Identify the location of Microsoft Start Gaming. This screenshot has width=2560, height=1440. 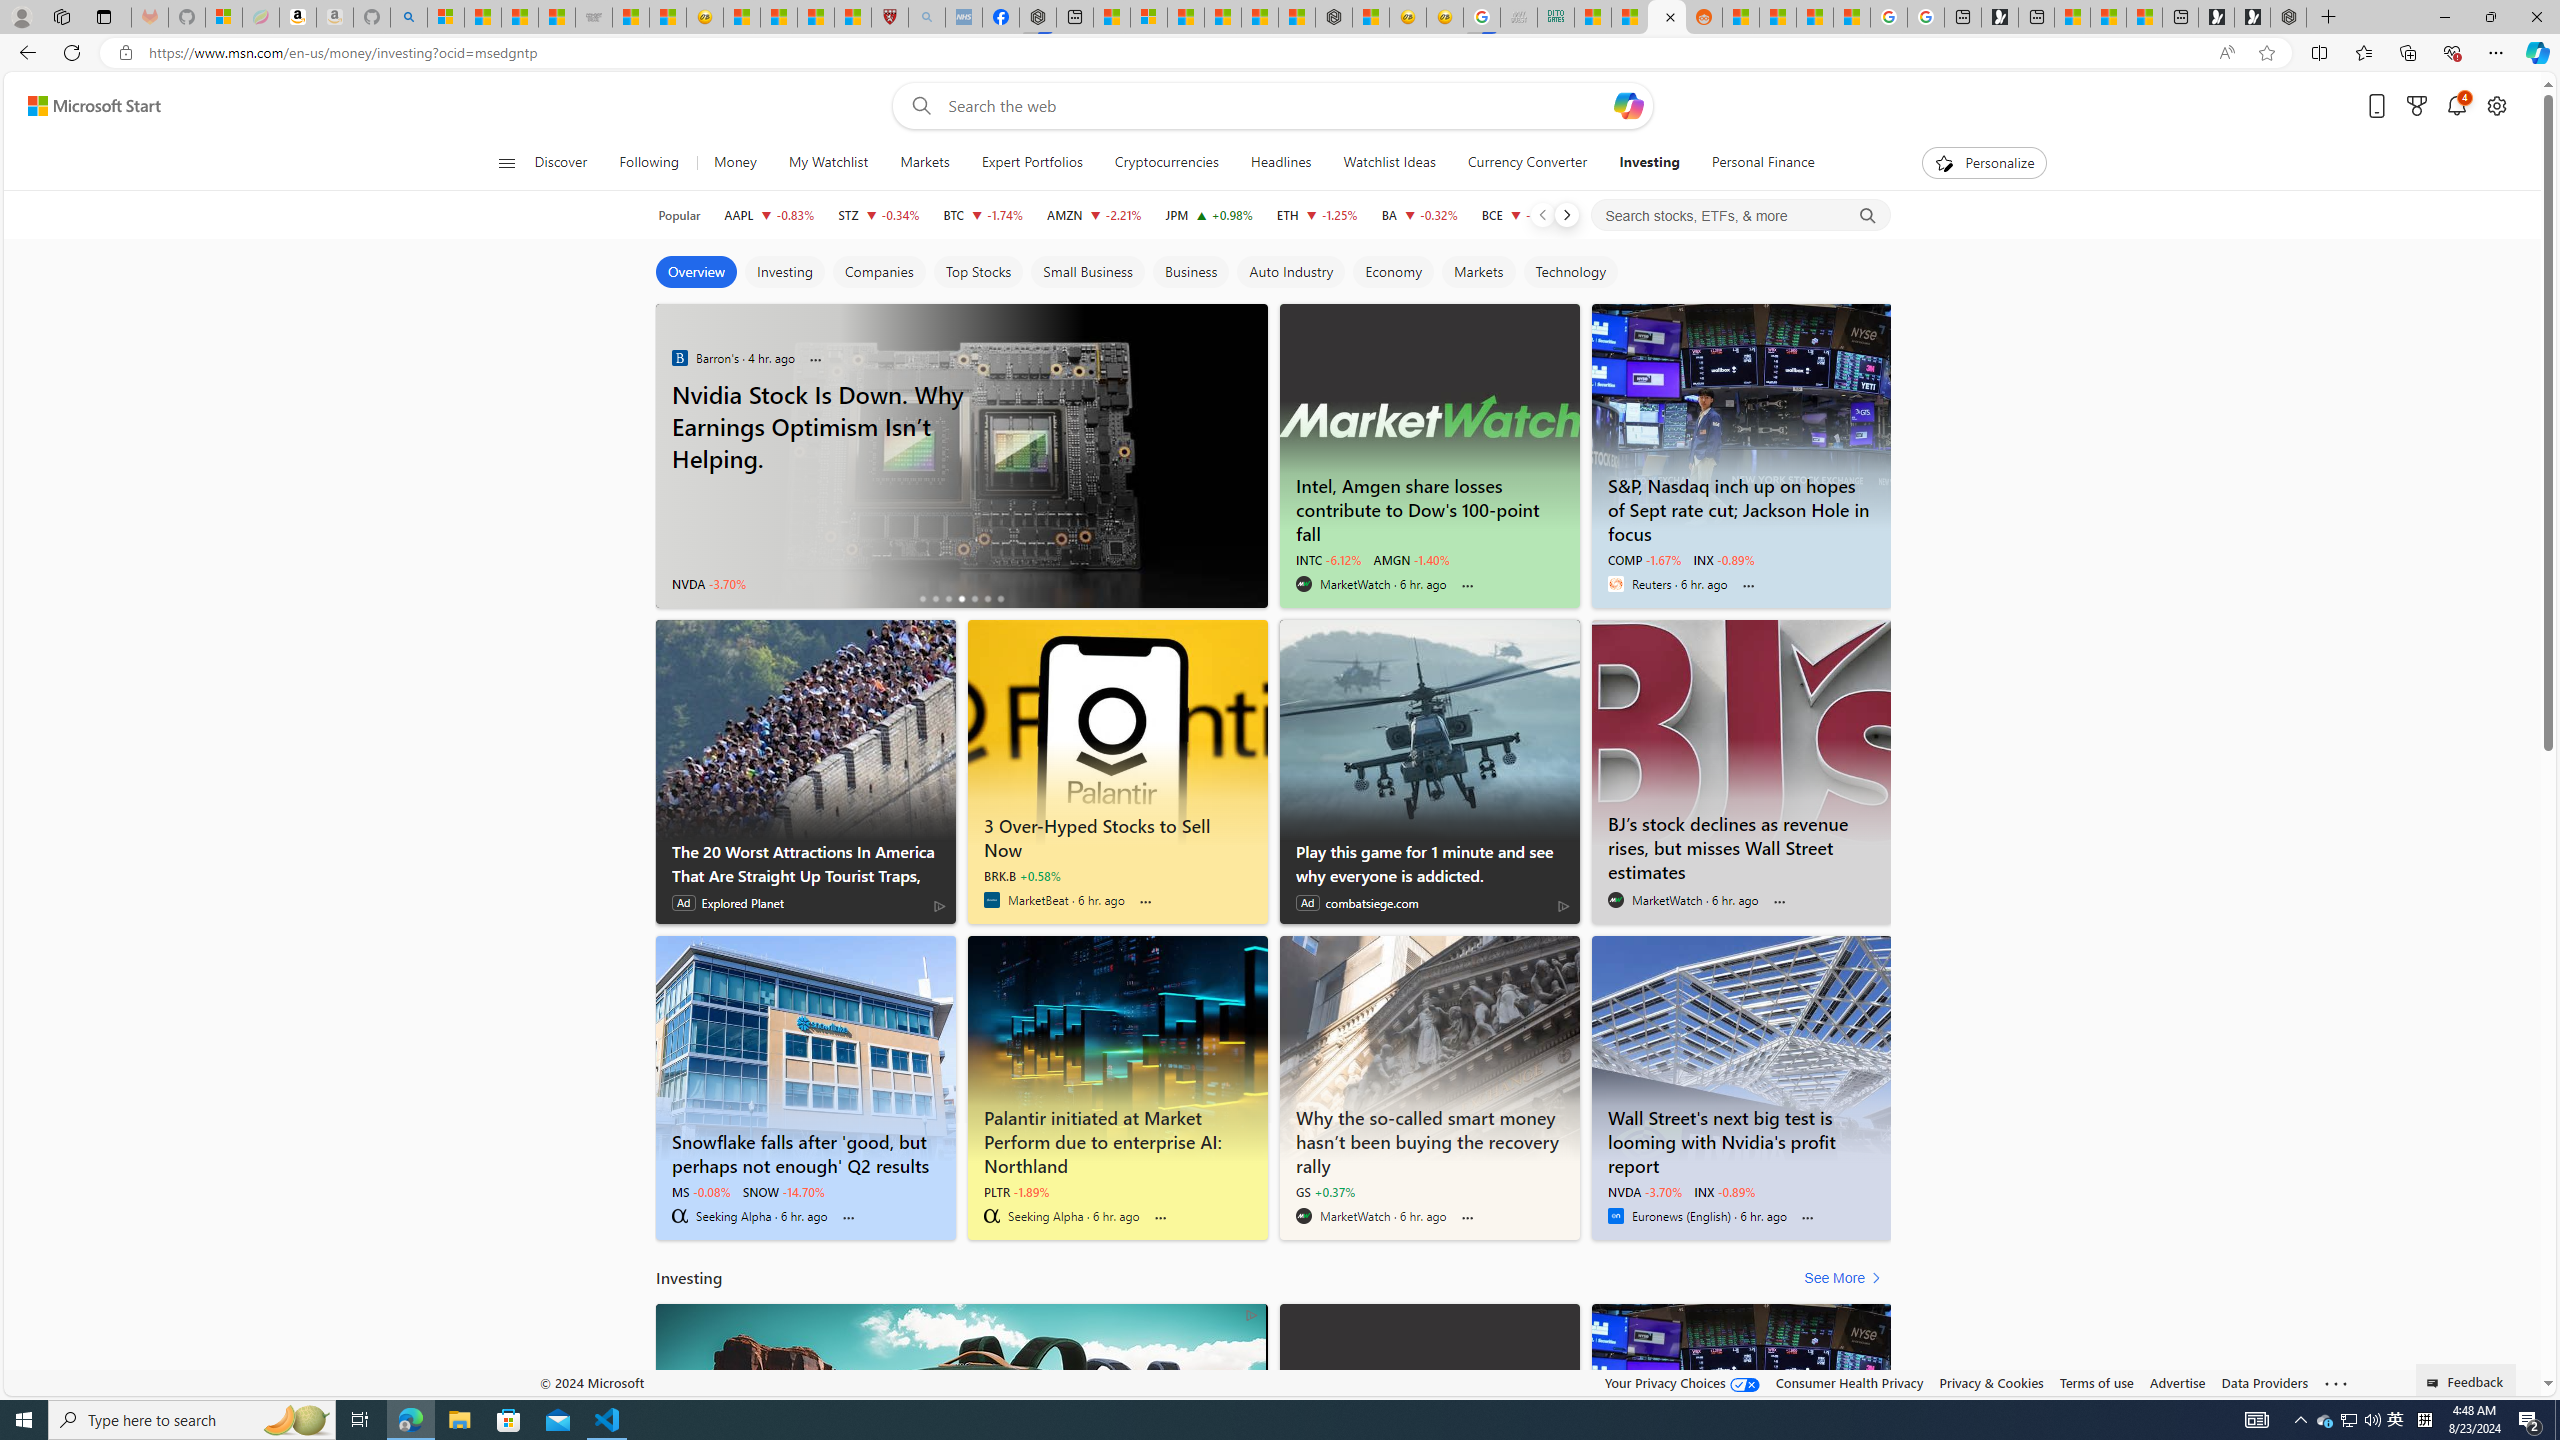
(2000, 17).